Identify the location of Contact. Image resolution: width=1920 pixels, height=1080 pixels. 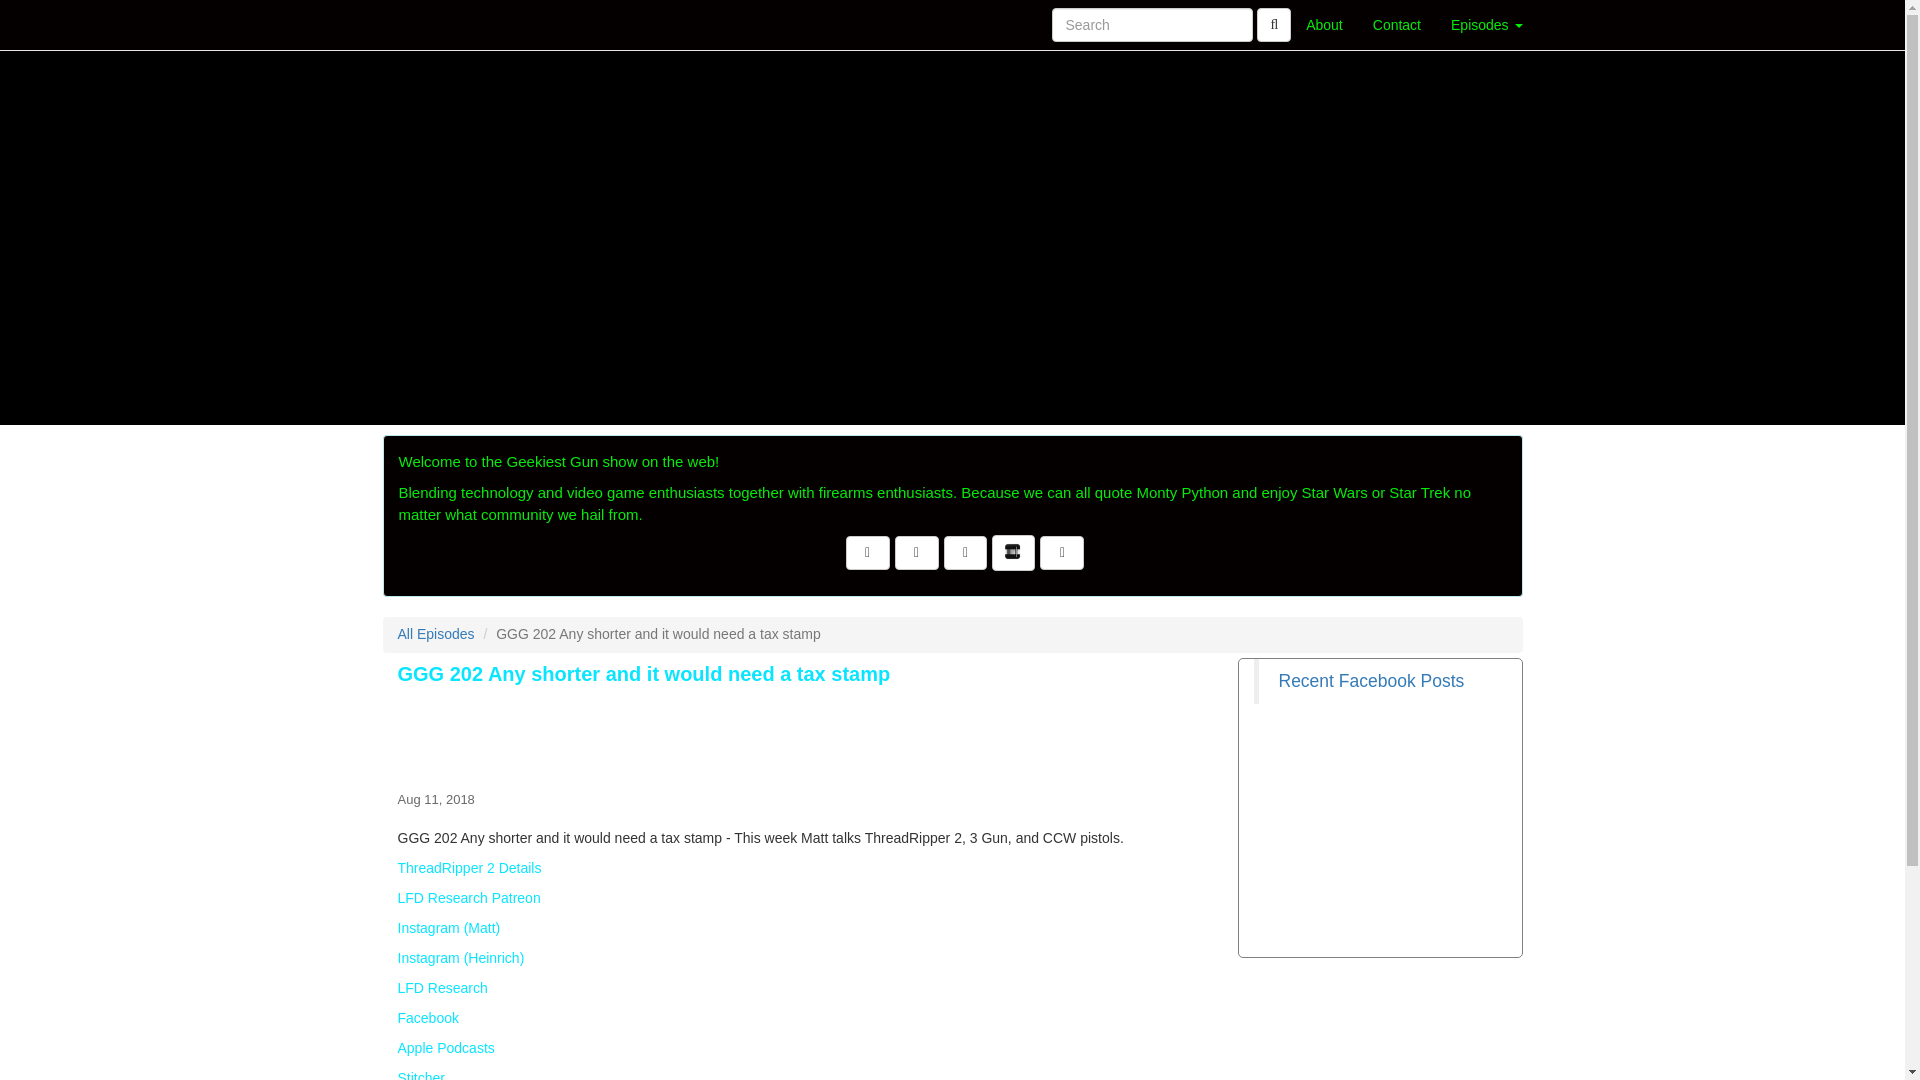
(1396, 24).